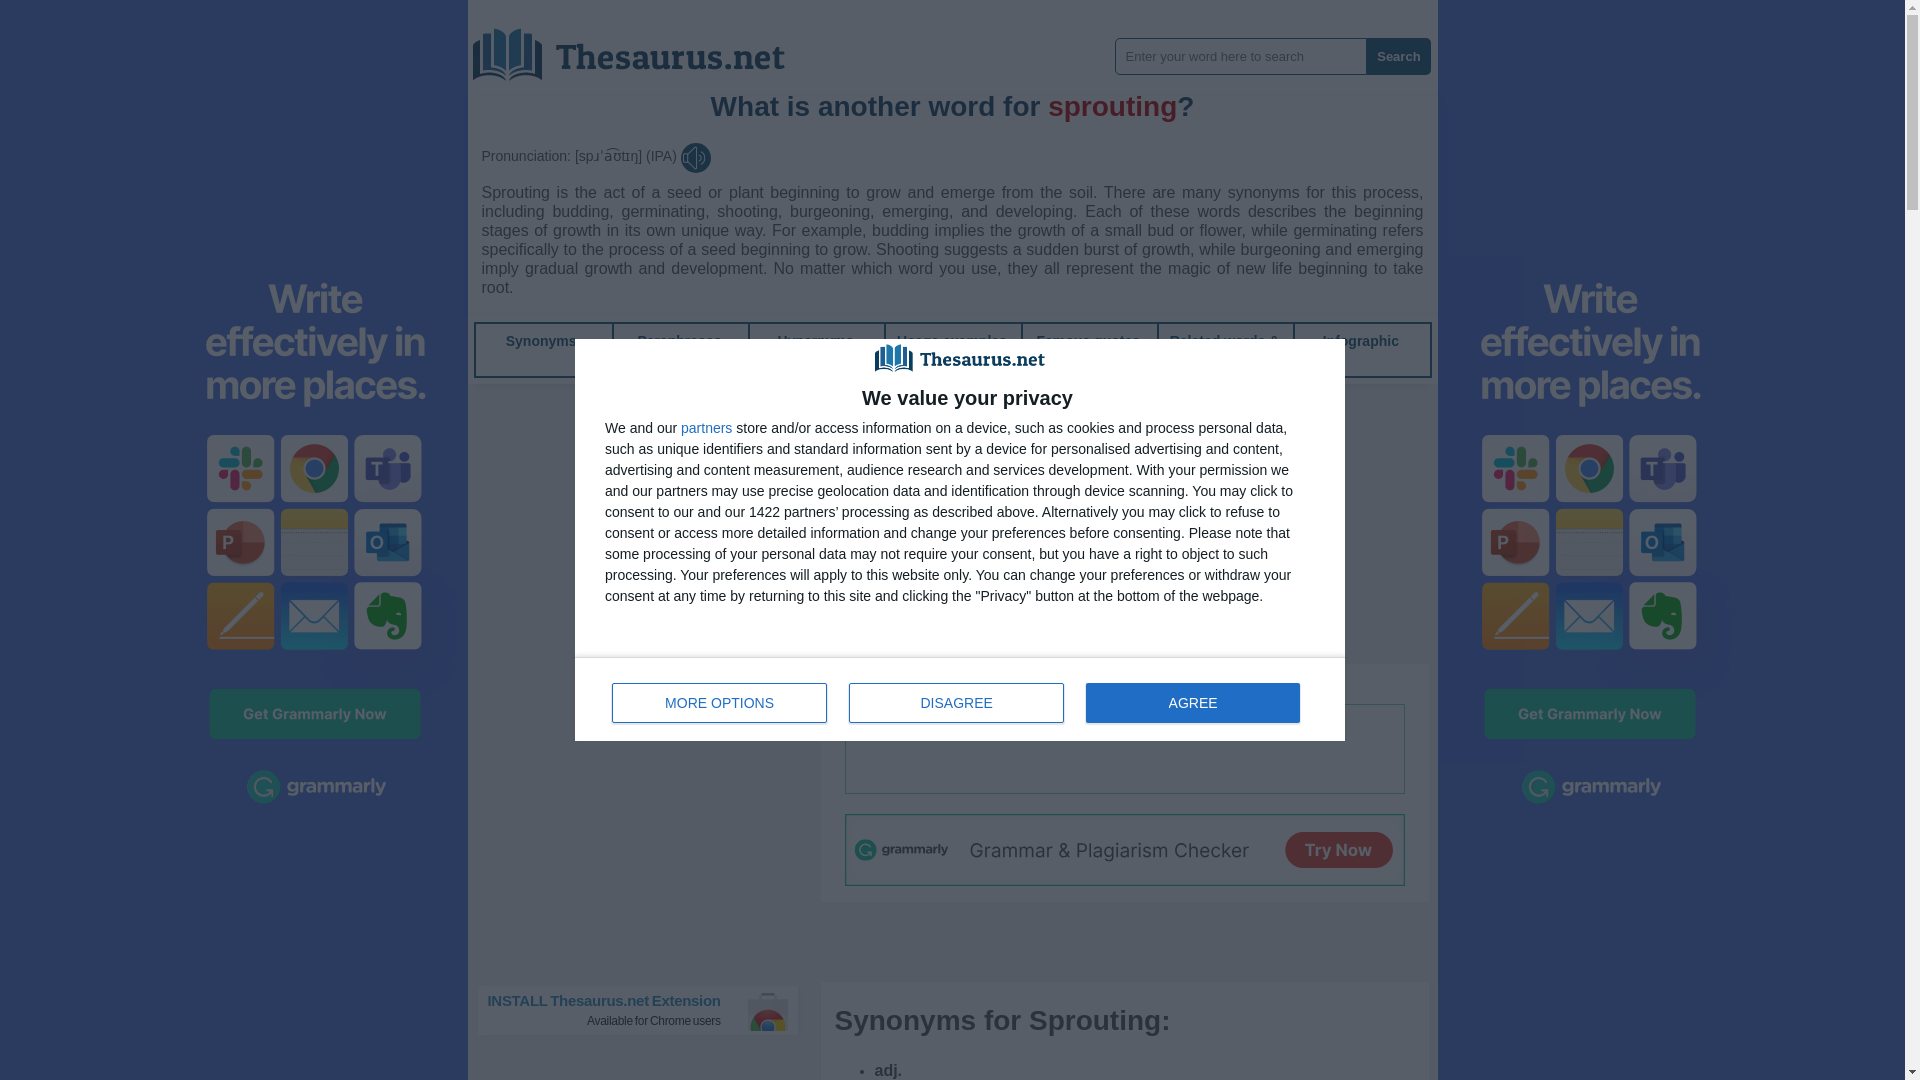 The height and width of the screenshot is (1080, 1920). What do you see at coordinates (1088, 340) in the screenshot?
I see `Hypernyms` at bounding box center [1088, 340].